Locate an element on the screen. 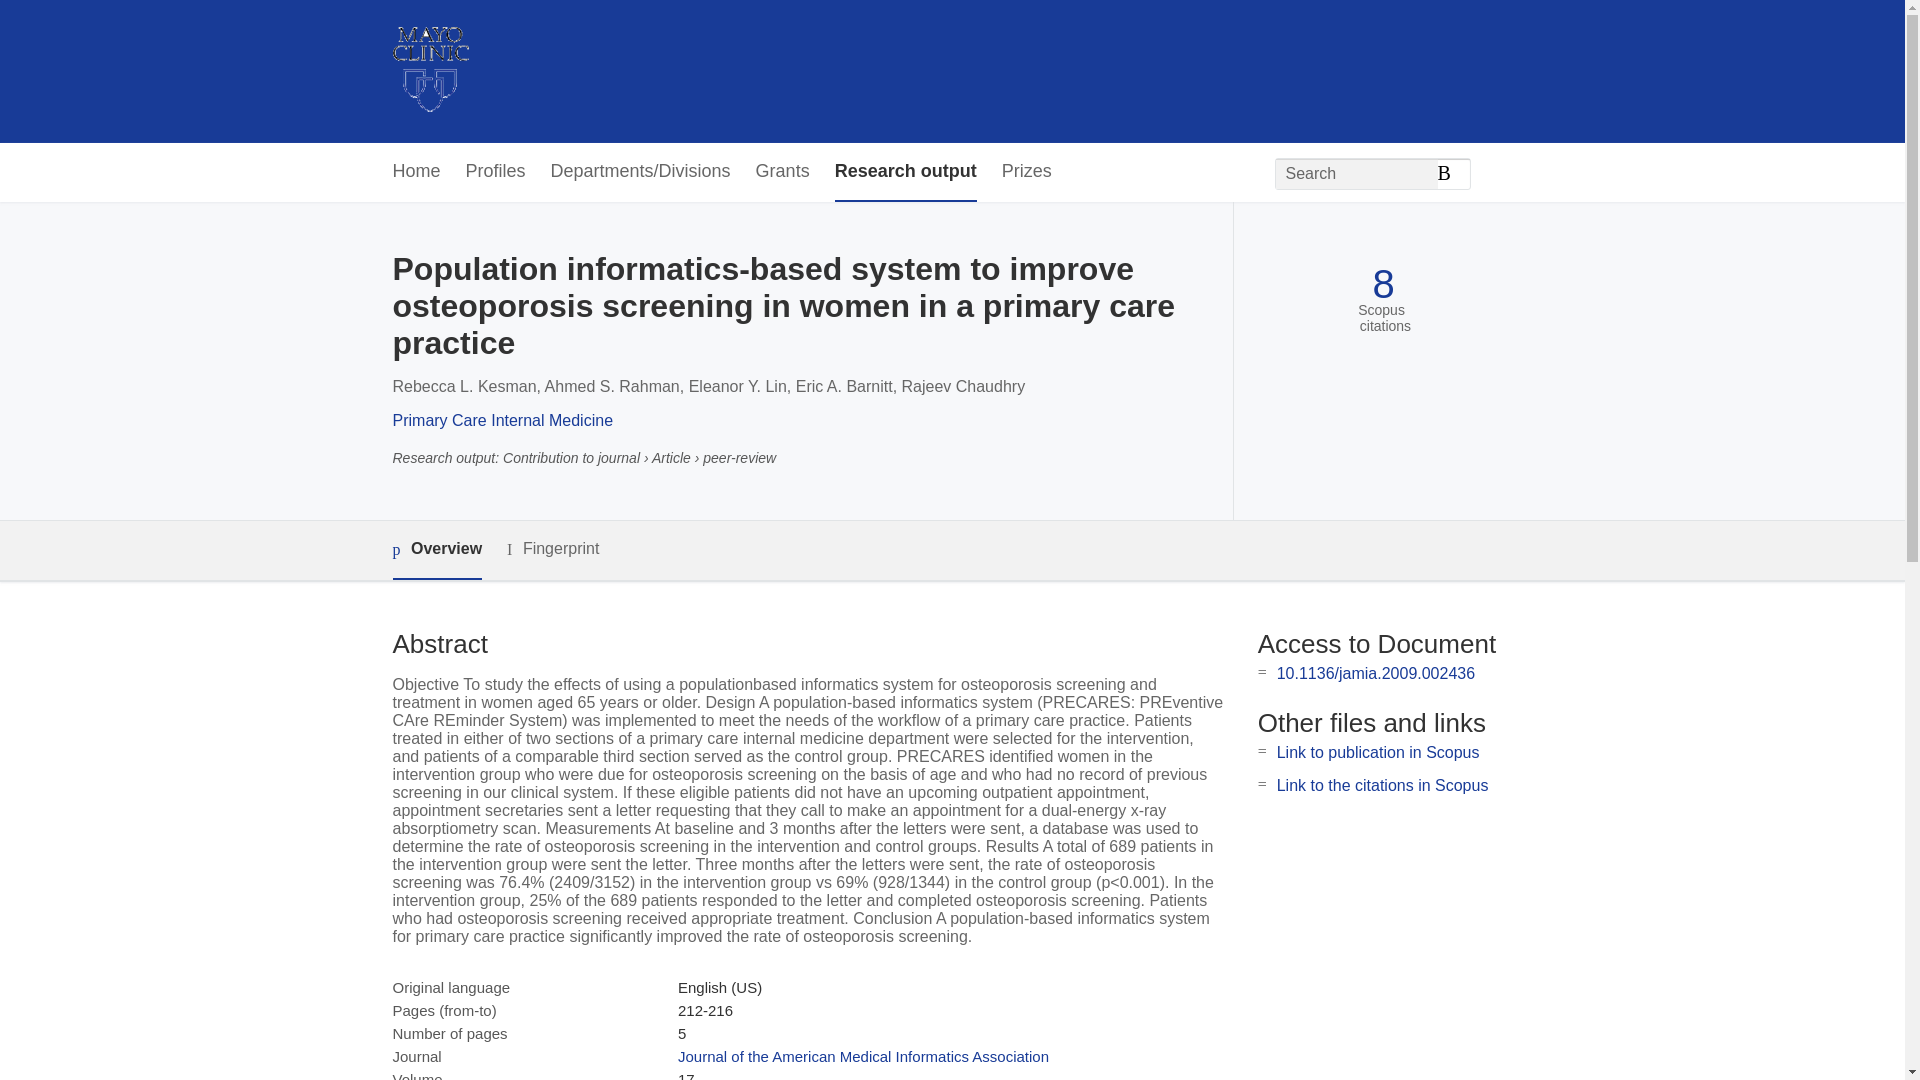 The height and width of the screenshot is (1080, 1920). Fingerprint is located at coordinates (552, 548).